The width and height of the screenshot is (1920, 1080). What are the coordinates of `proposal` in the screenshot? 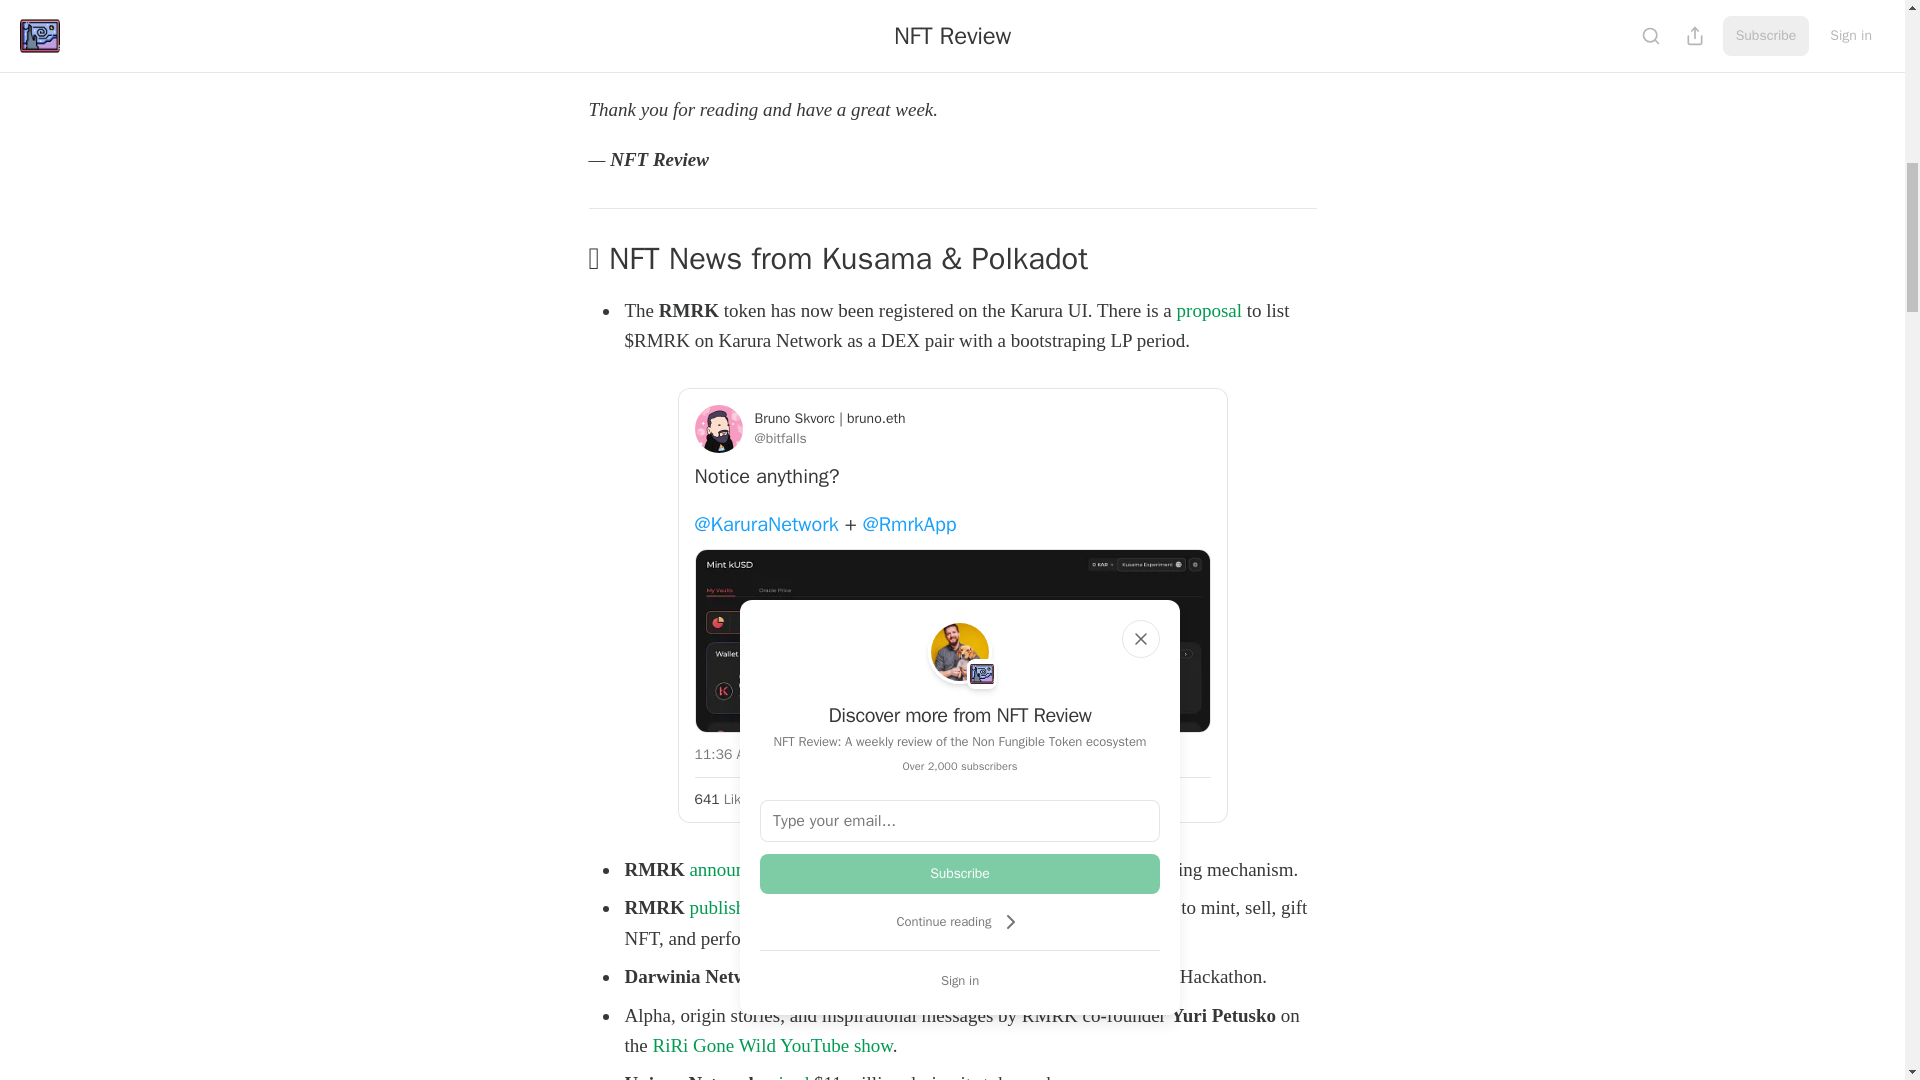 It's located at (1209, 310).